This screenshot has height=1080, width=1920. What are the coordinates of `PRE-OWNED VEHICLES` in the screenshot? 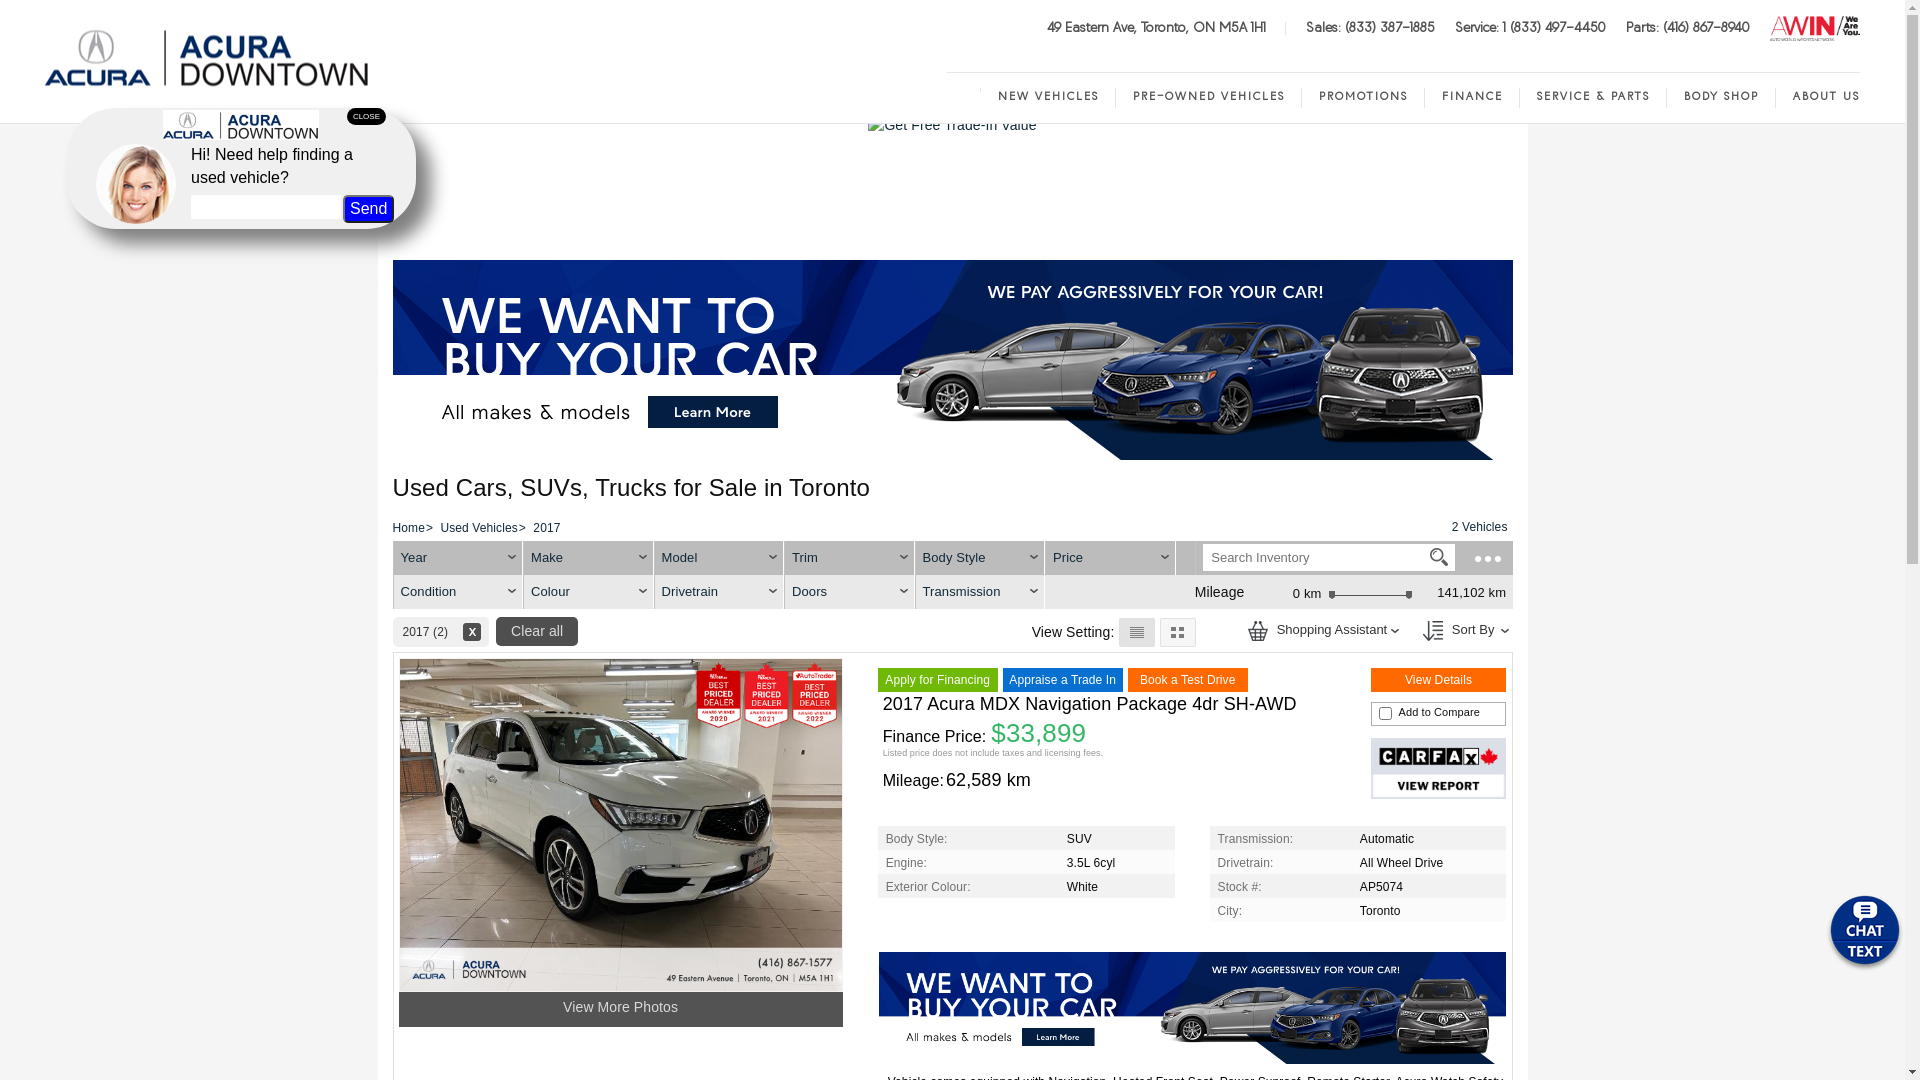 It's located at (1209, 98).